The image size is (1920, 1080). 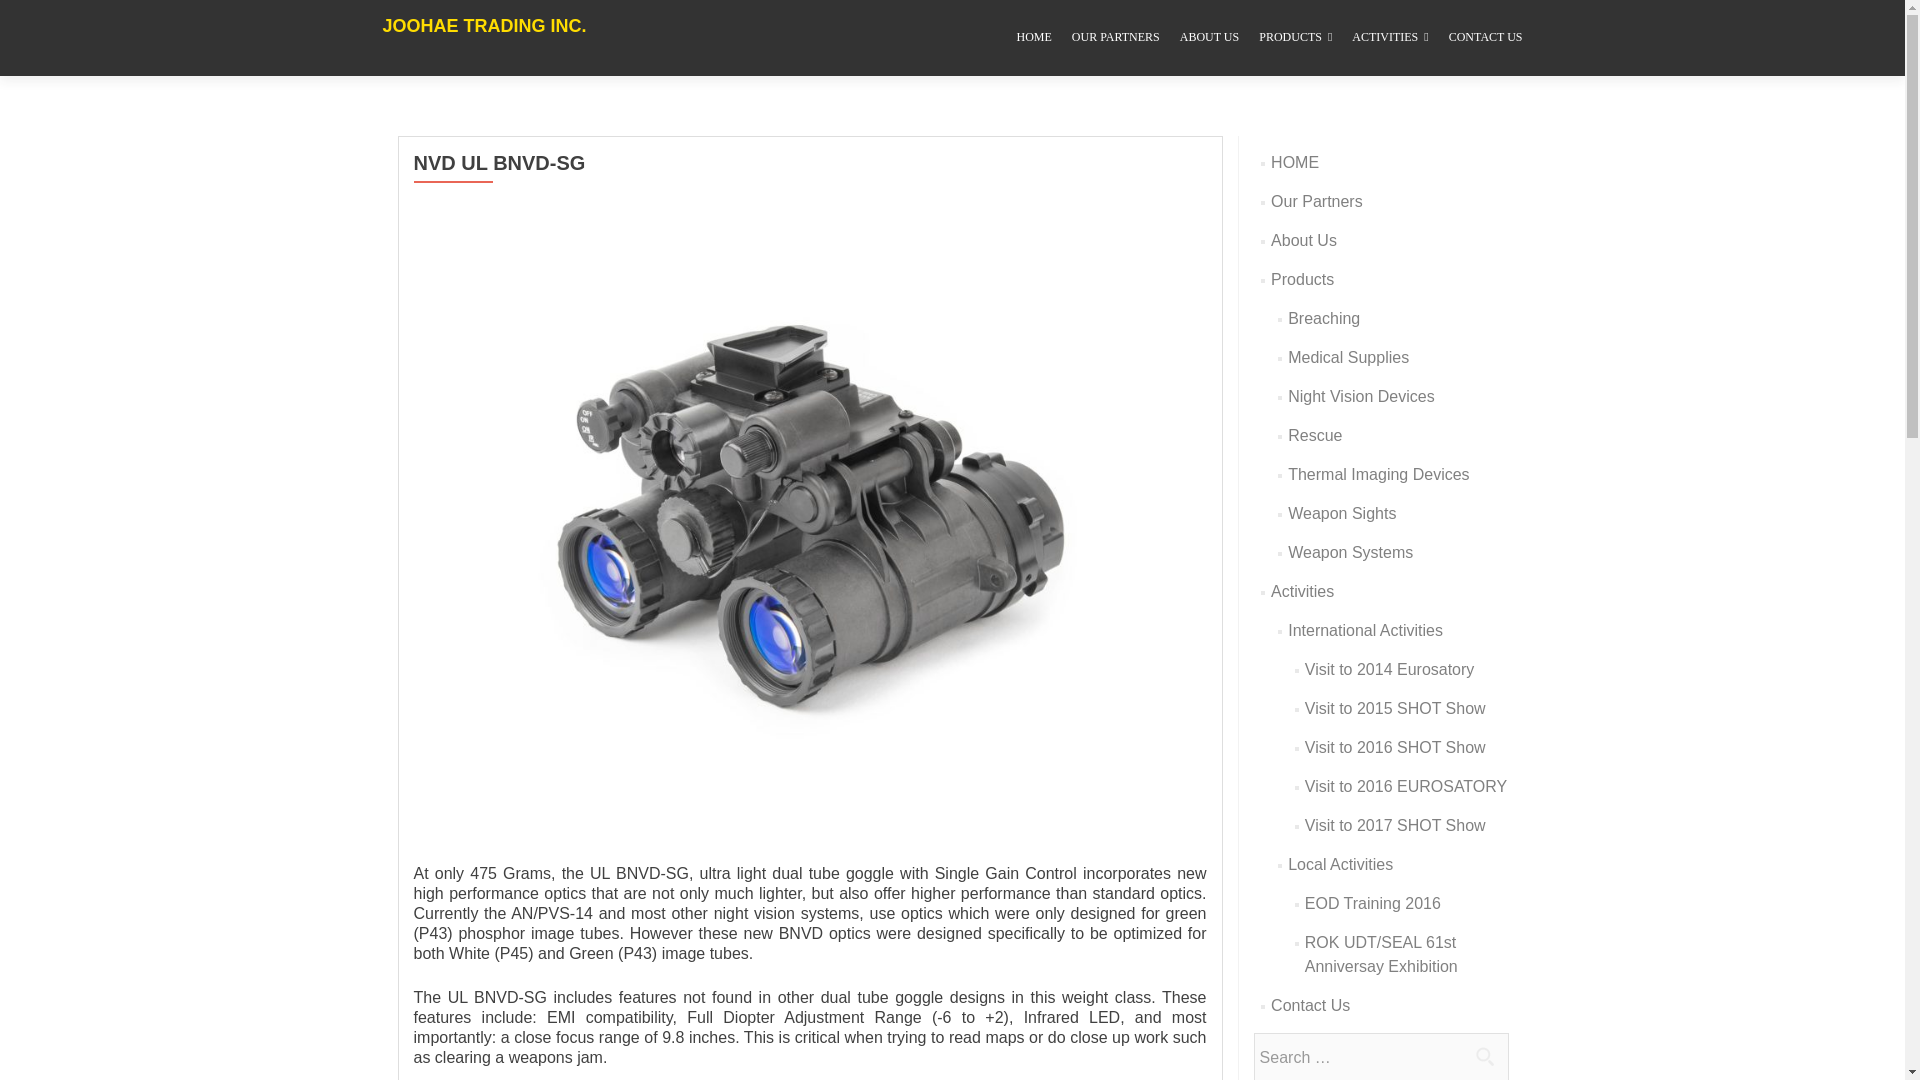 What do you see at coordinates (1115, 38) in the screenshot?
I see `OUR PARTNERS` at bounding box center [1115, 38].